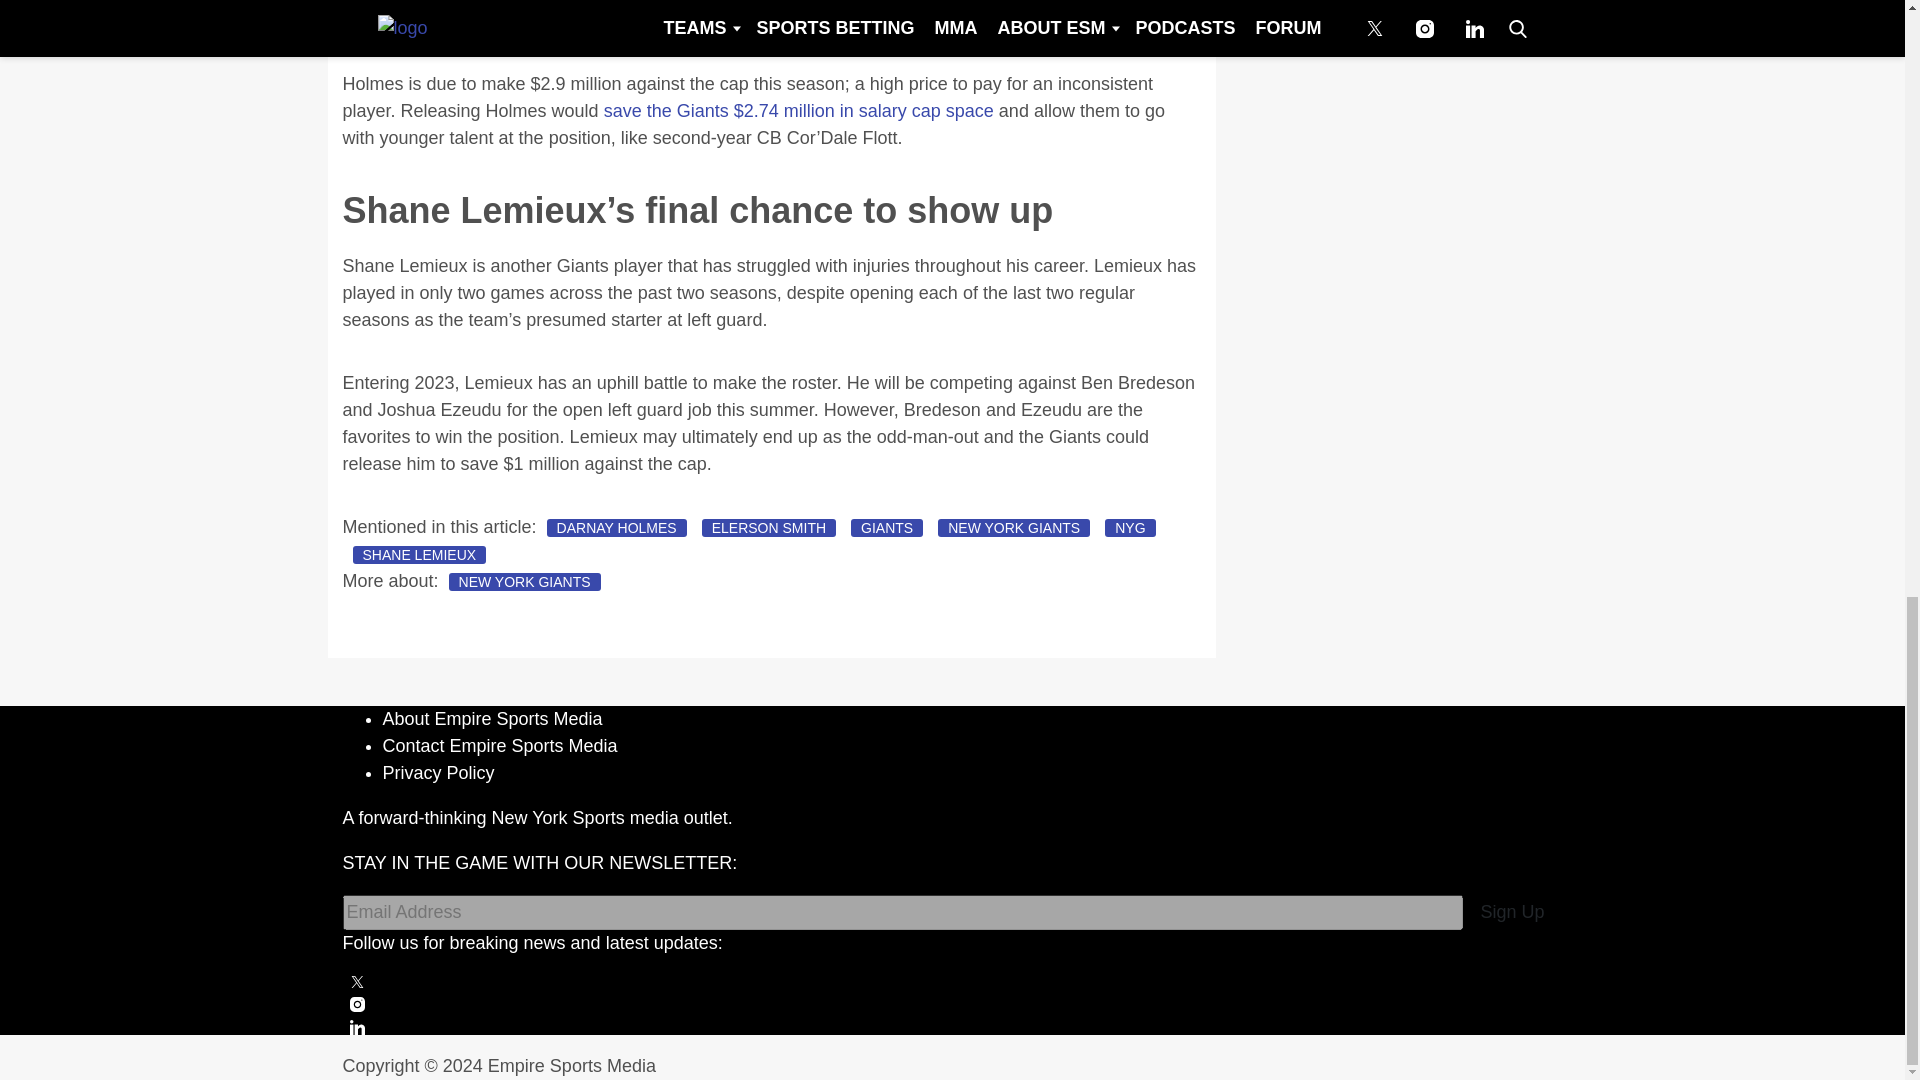 Image resolution: width=1920 pixels, height=1080 pixels. What do you see at coordinates (1130, 528) in the screenshot?
I see `NYG` at bounding box center [1130, 528].